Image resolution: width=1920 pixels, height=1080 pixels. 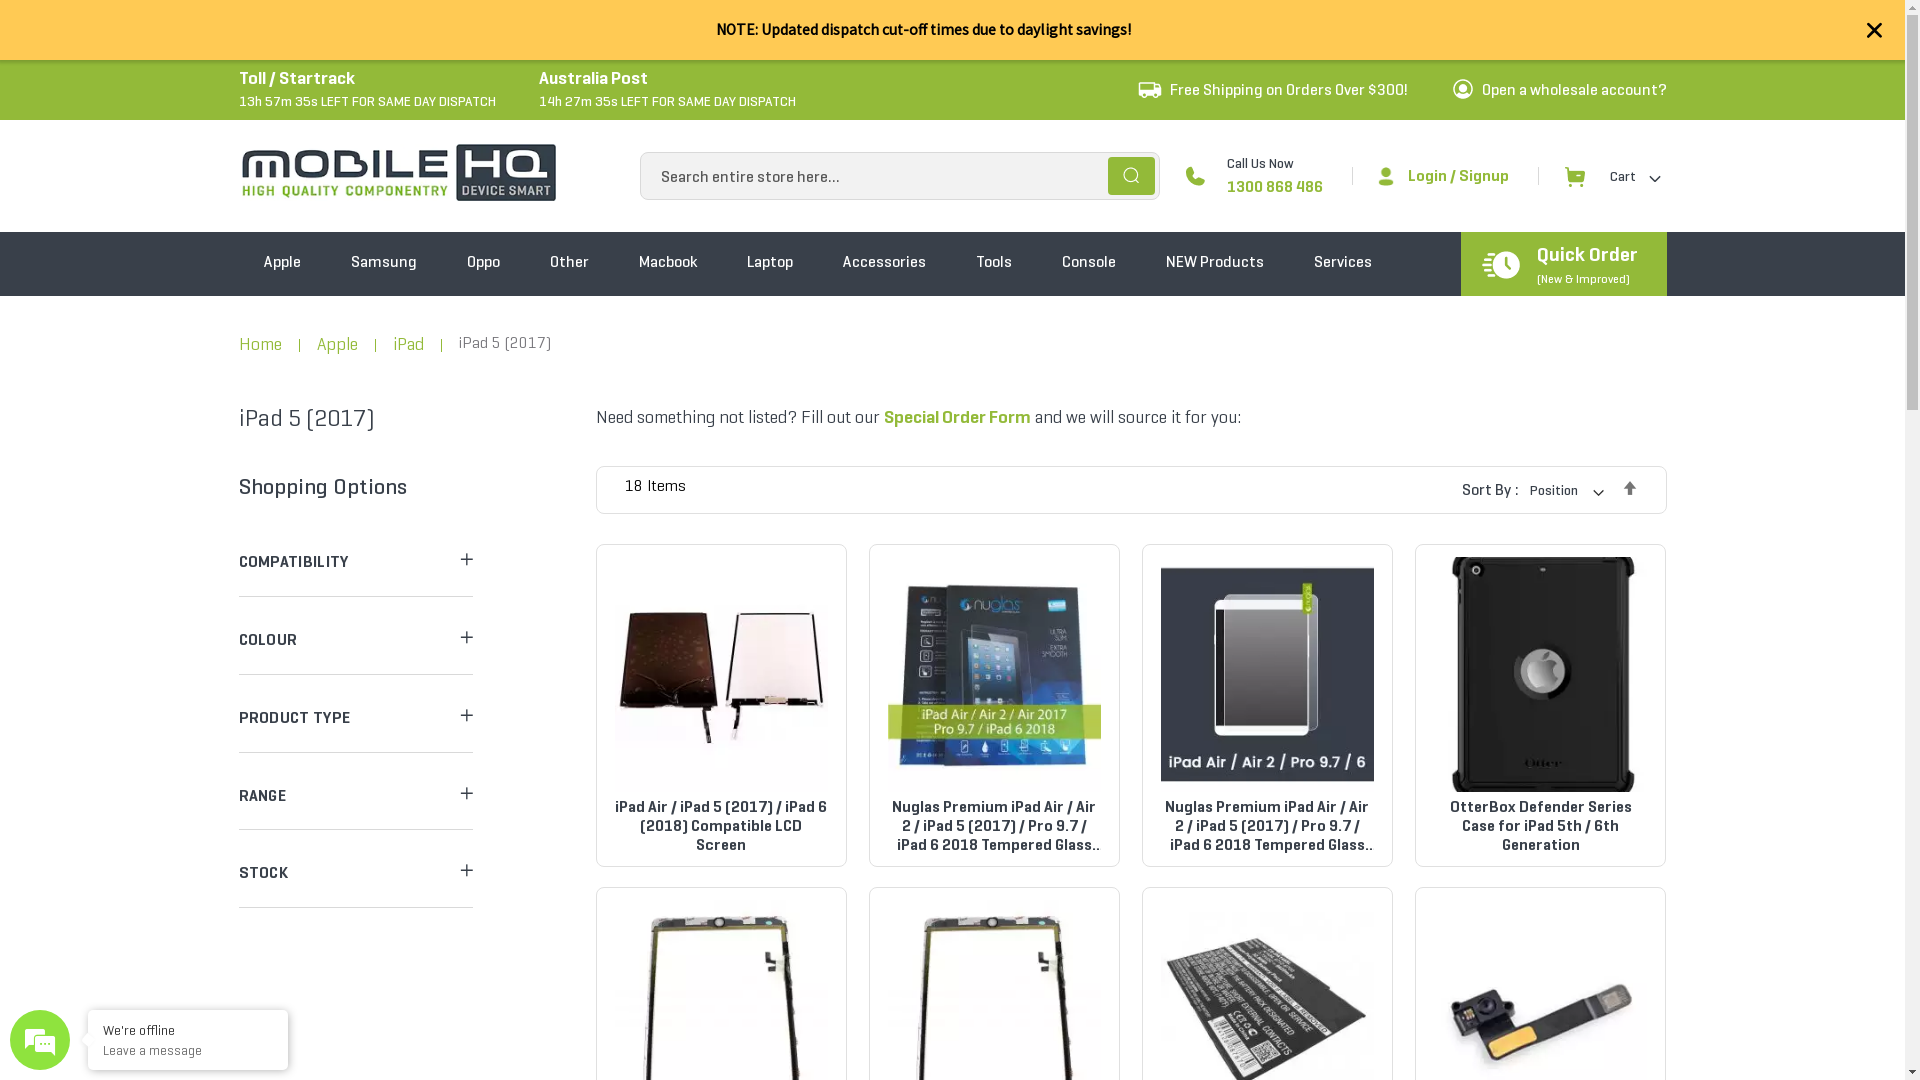 What do you see at coordinates (1613, 116) in the screenshot?
I see `Cart` at bounding box center [1613, 116].